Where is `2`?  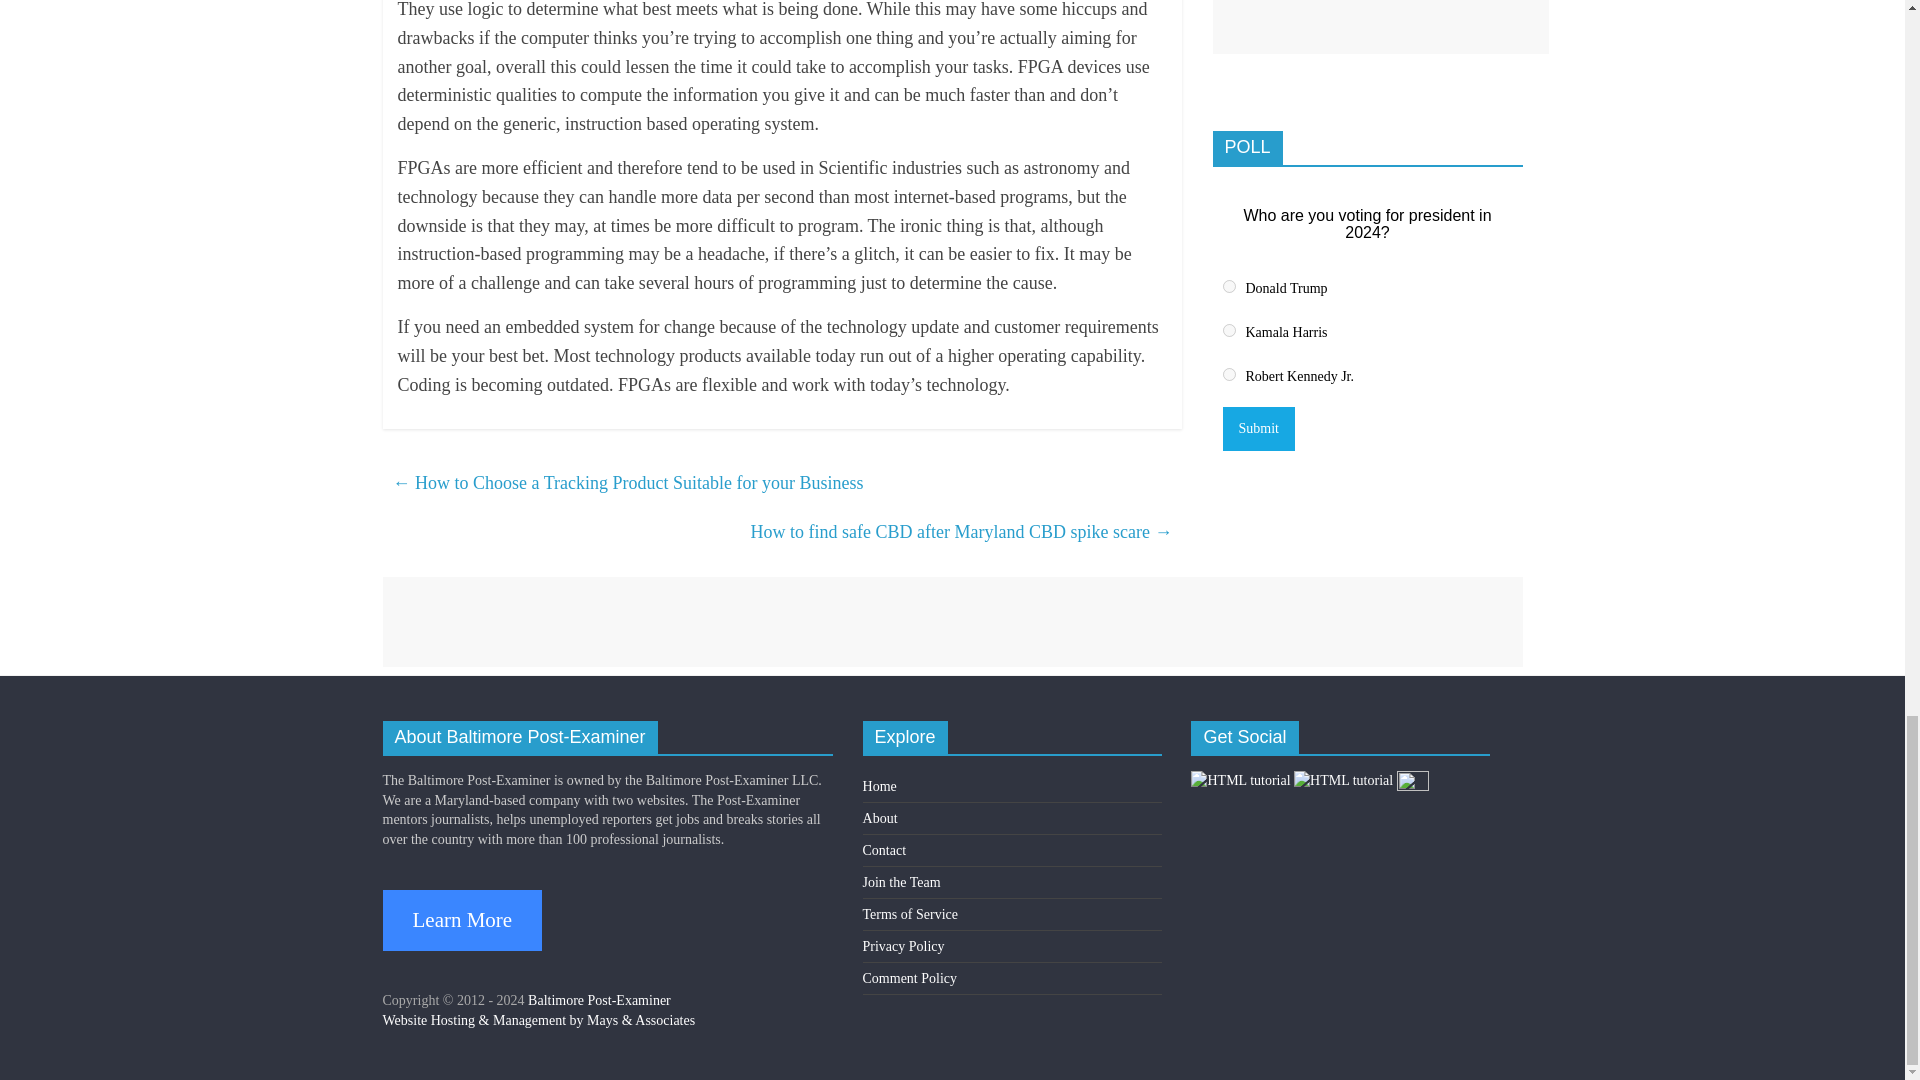 2 is located at coordinates (1228, 330).